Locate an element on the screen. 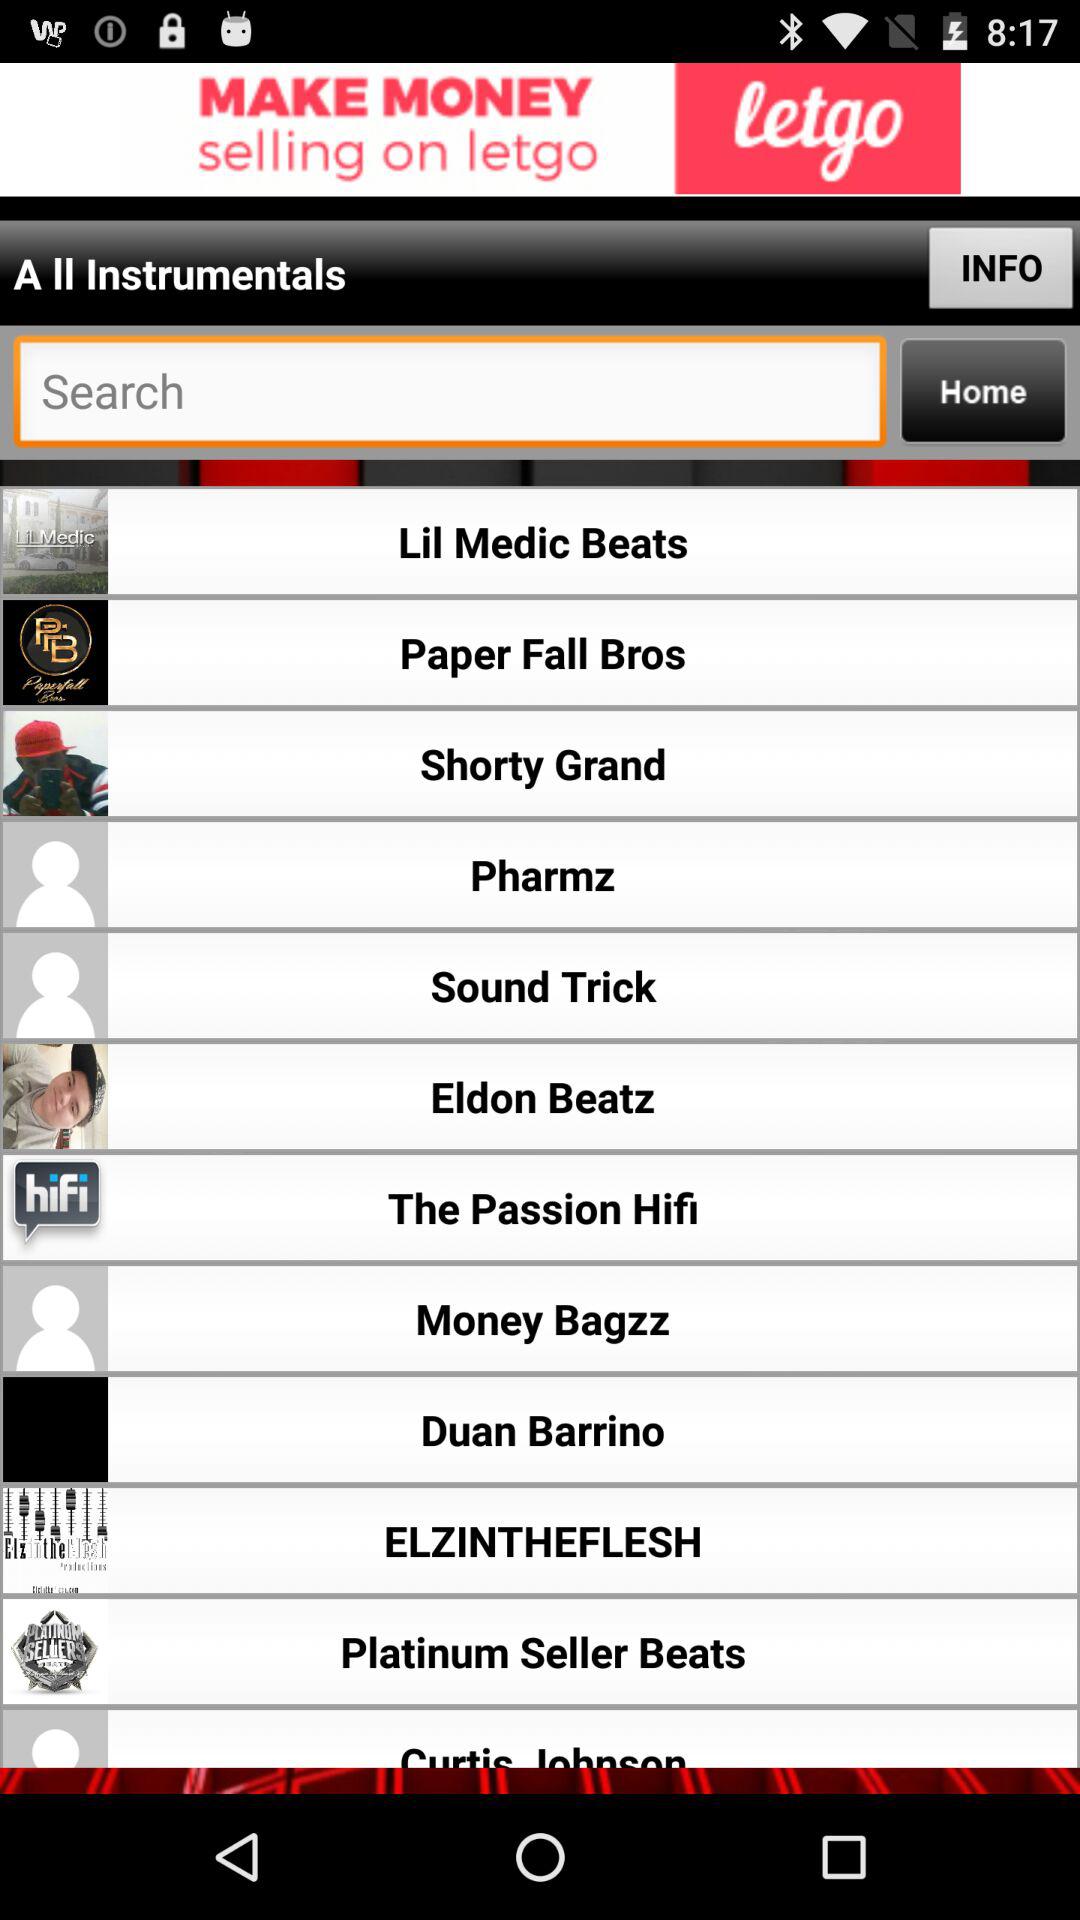 Image resolution: width=1080 pixels, height=1920 pixels. go to search is located at coordinates (450, 396).